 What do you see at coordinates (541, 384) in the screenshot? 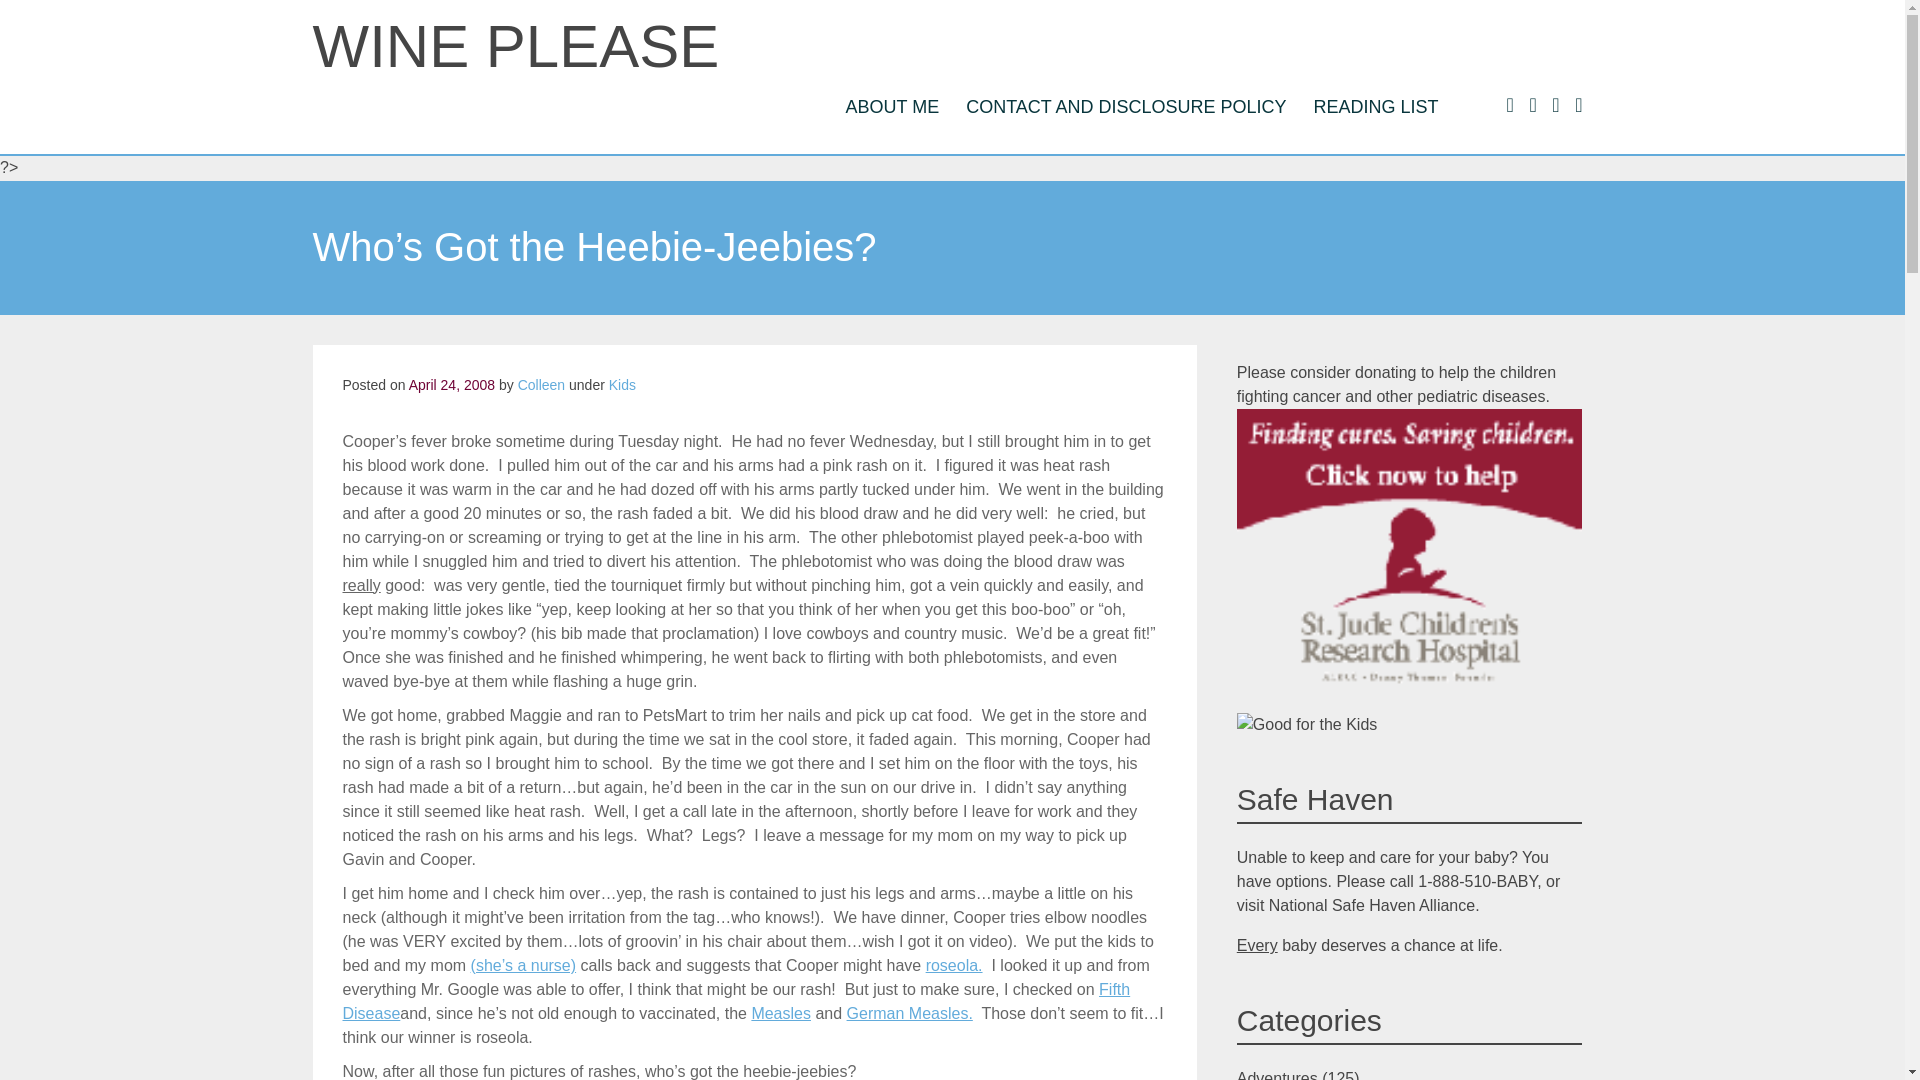
I see `Colleen` at bounding box center [541, 384].